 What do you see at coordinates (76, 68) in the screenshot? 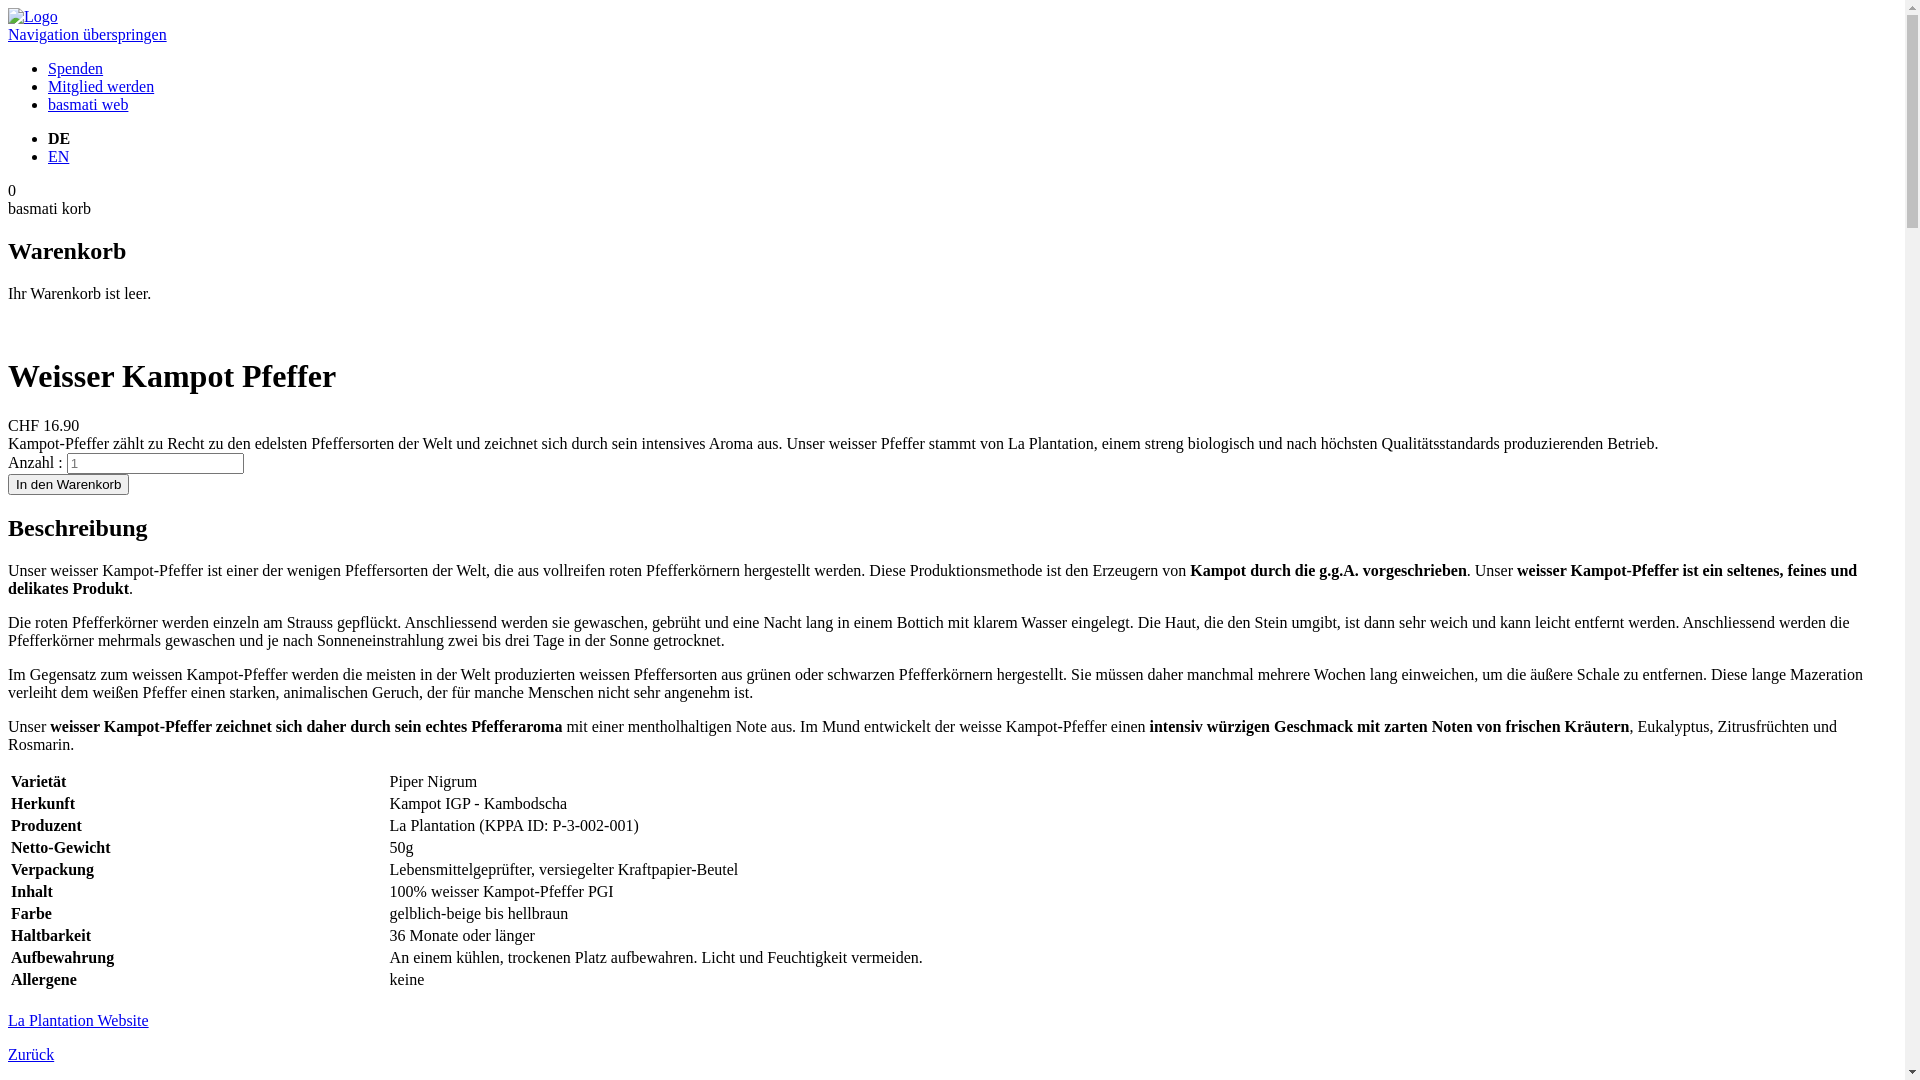
I see `Spenden` at bounding box center [76, 68].